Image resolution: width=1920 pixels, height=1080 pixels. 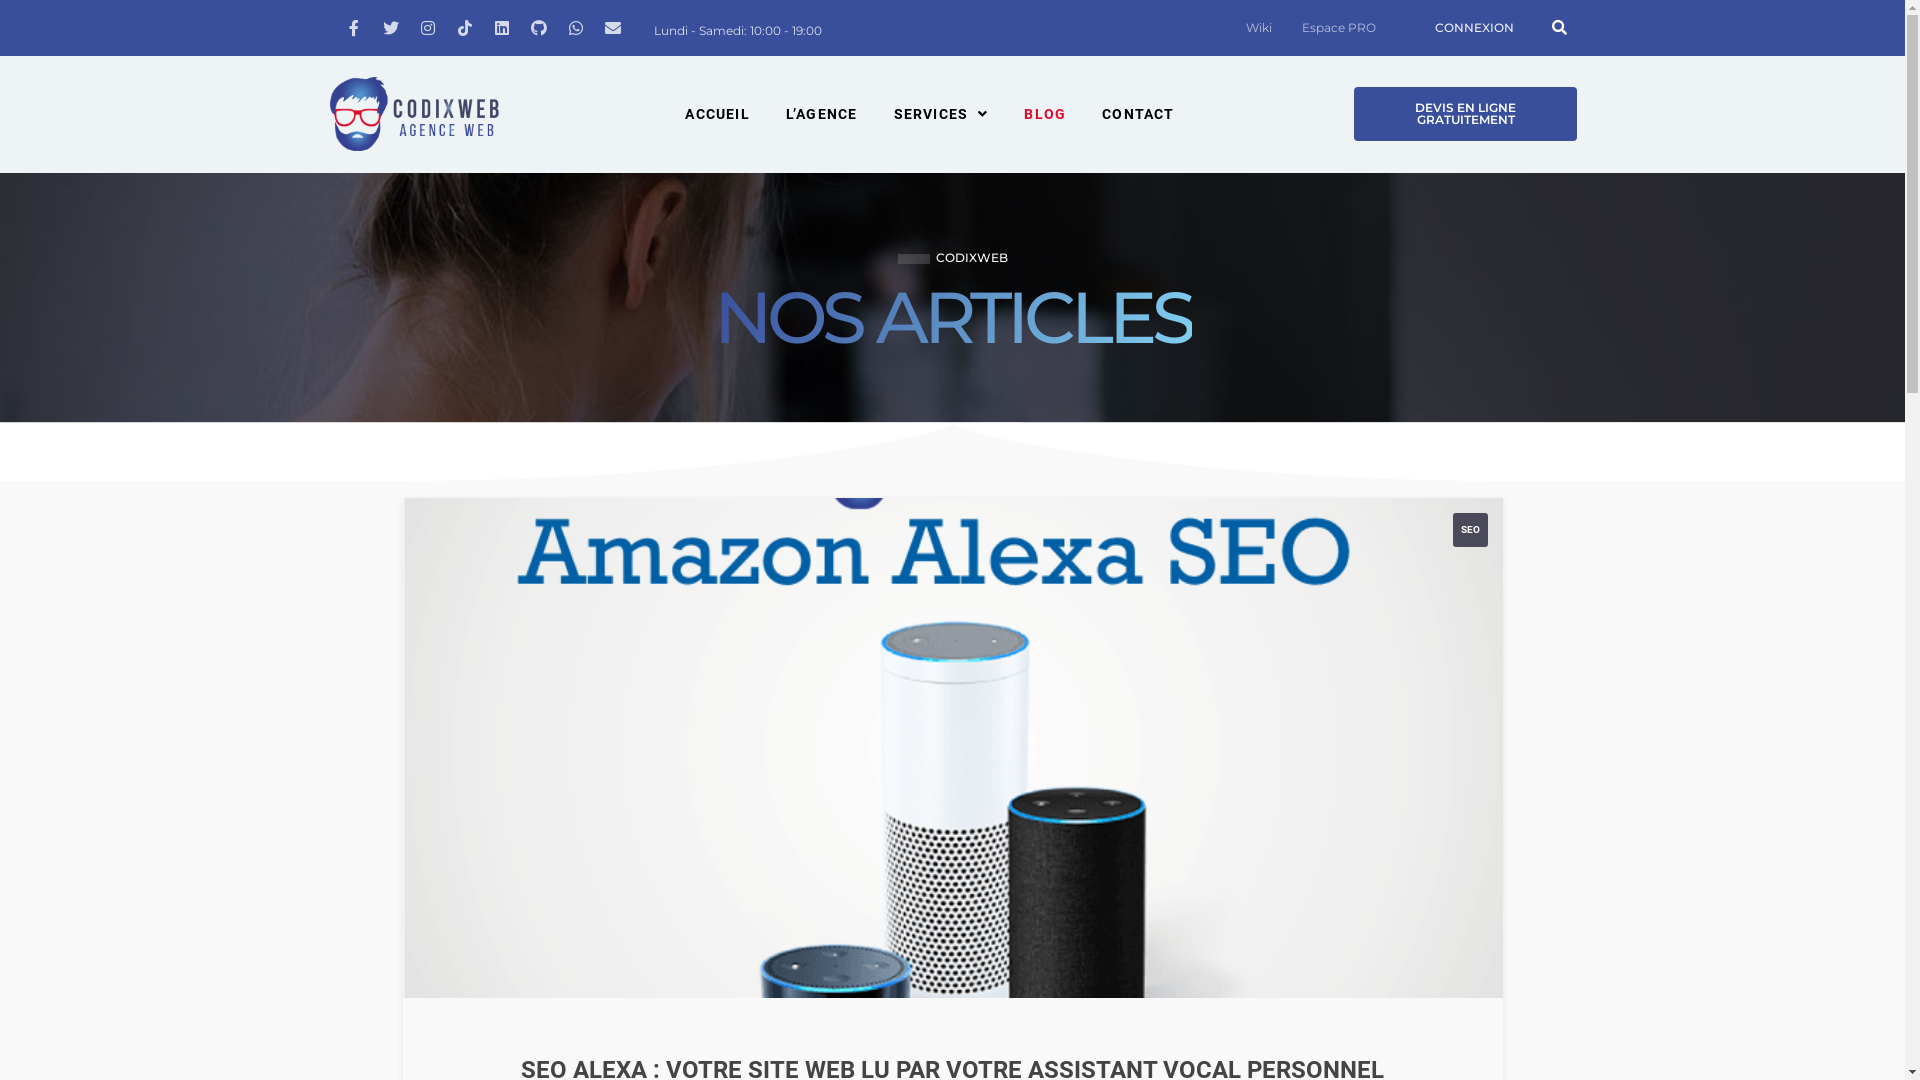 I want to click on SEO, so click(x=1470, y=530).